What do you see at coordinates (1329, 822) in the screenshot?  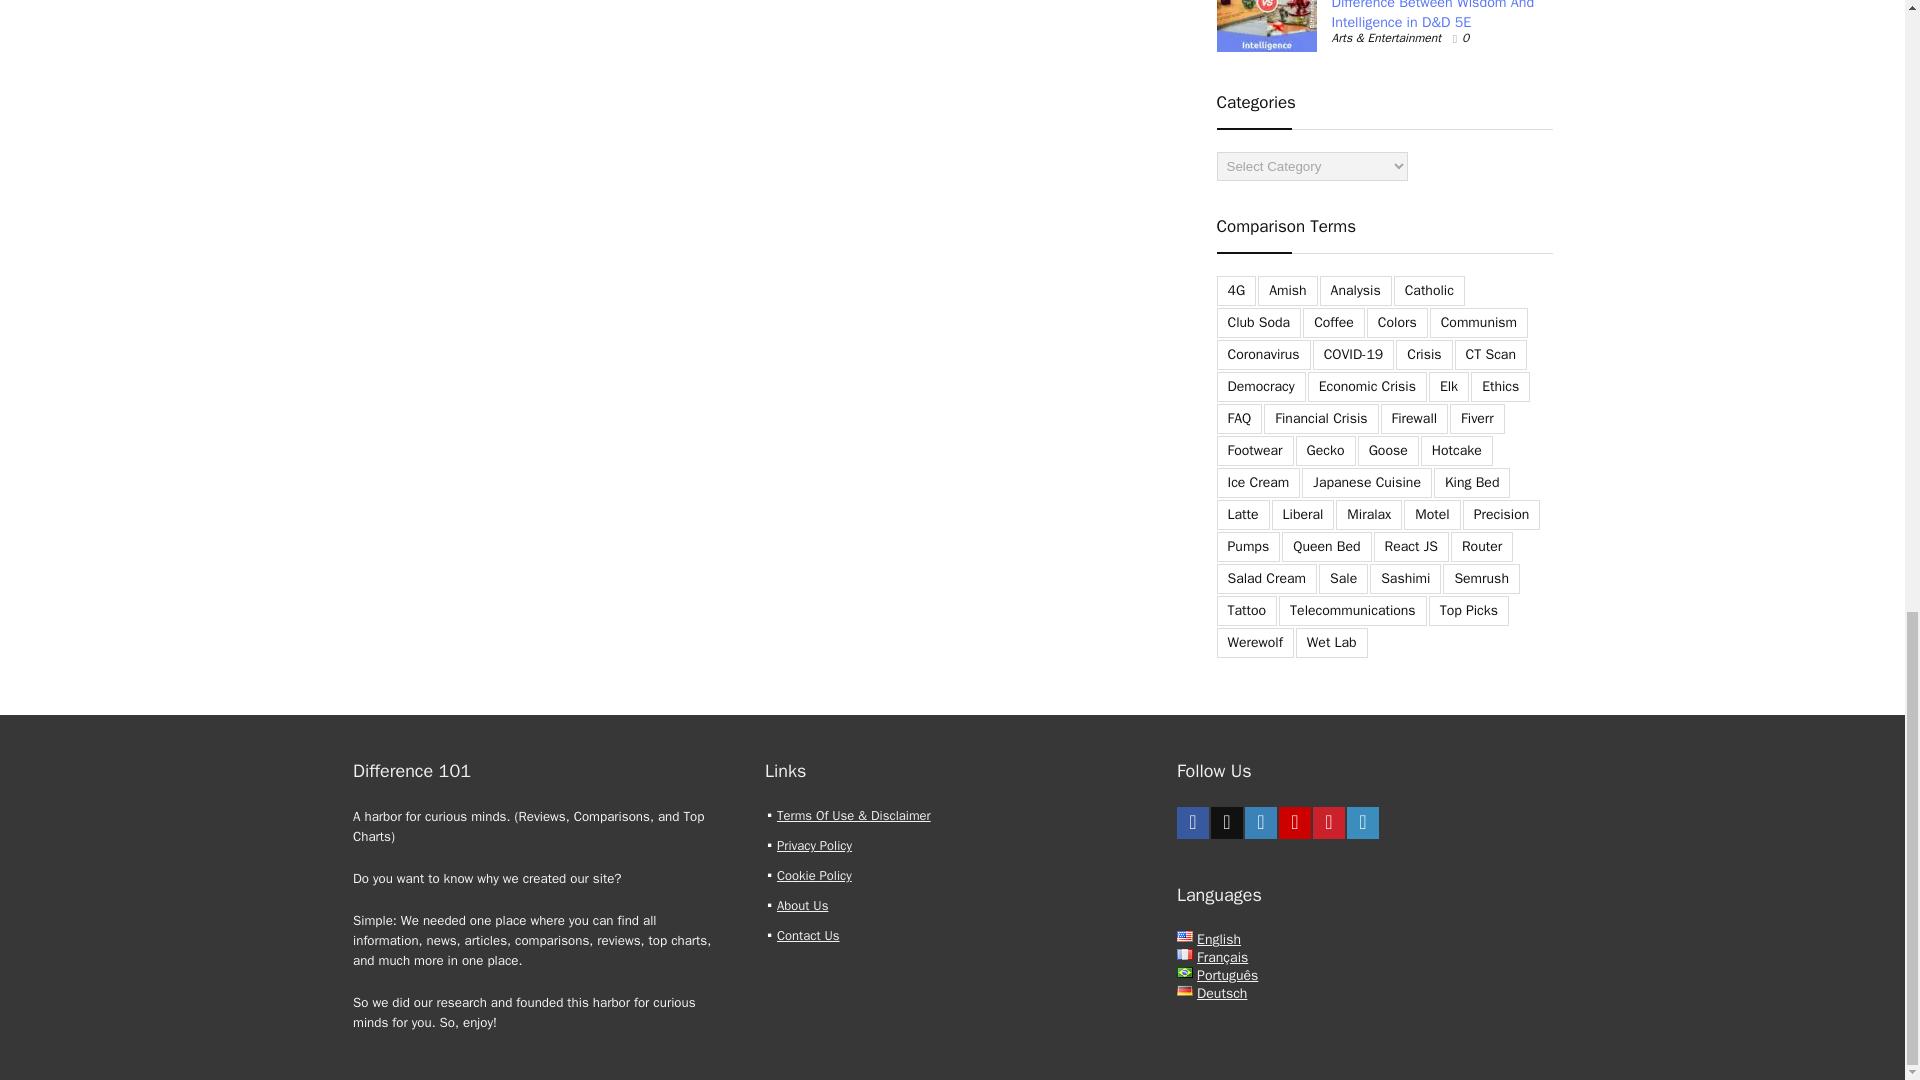 I see `Pinterest` at bounding box center [1329, 822].